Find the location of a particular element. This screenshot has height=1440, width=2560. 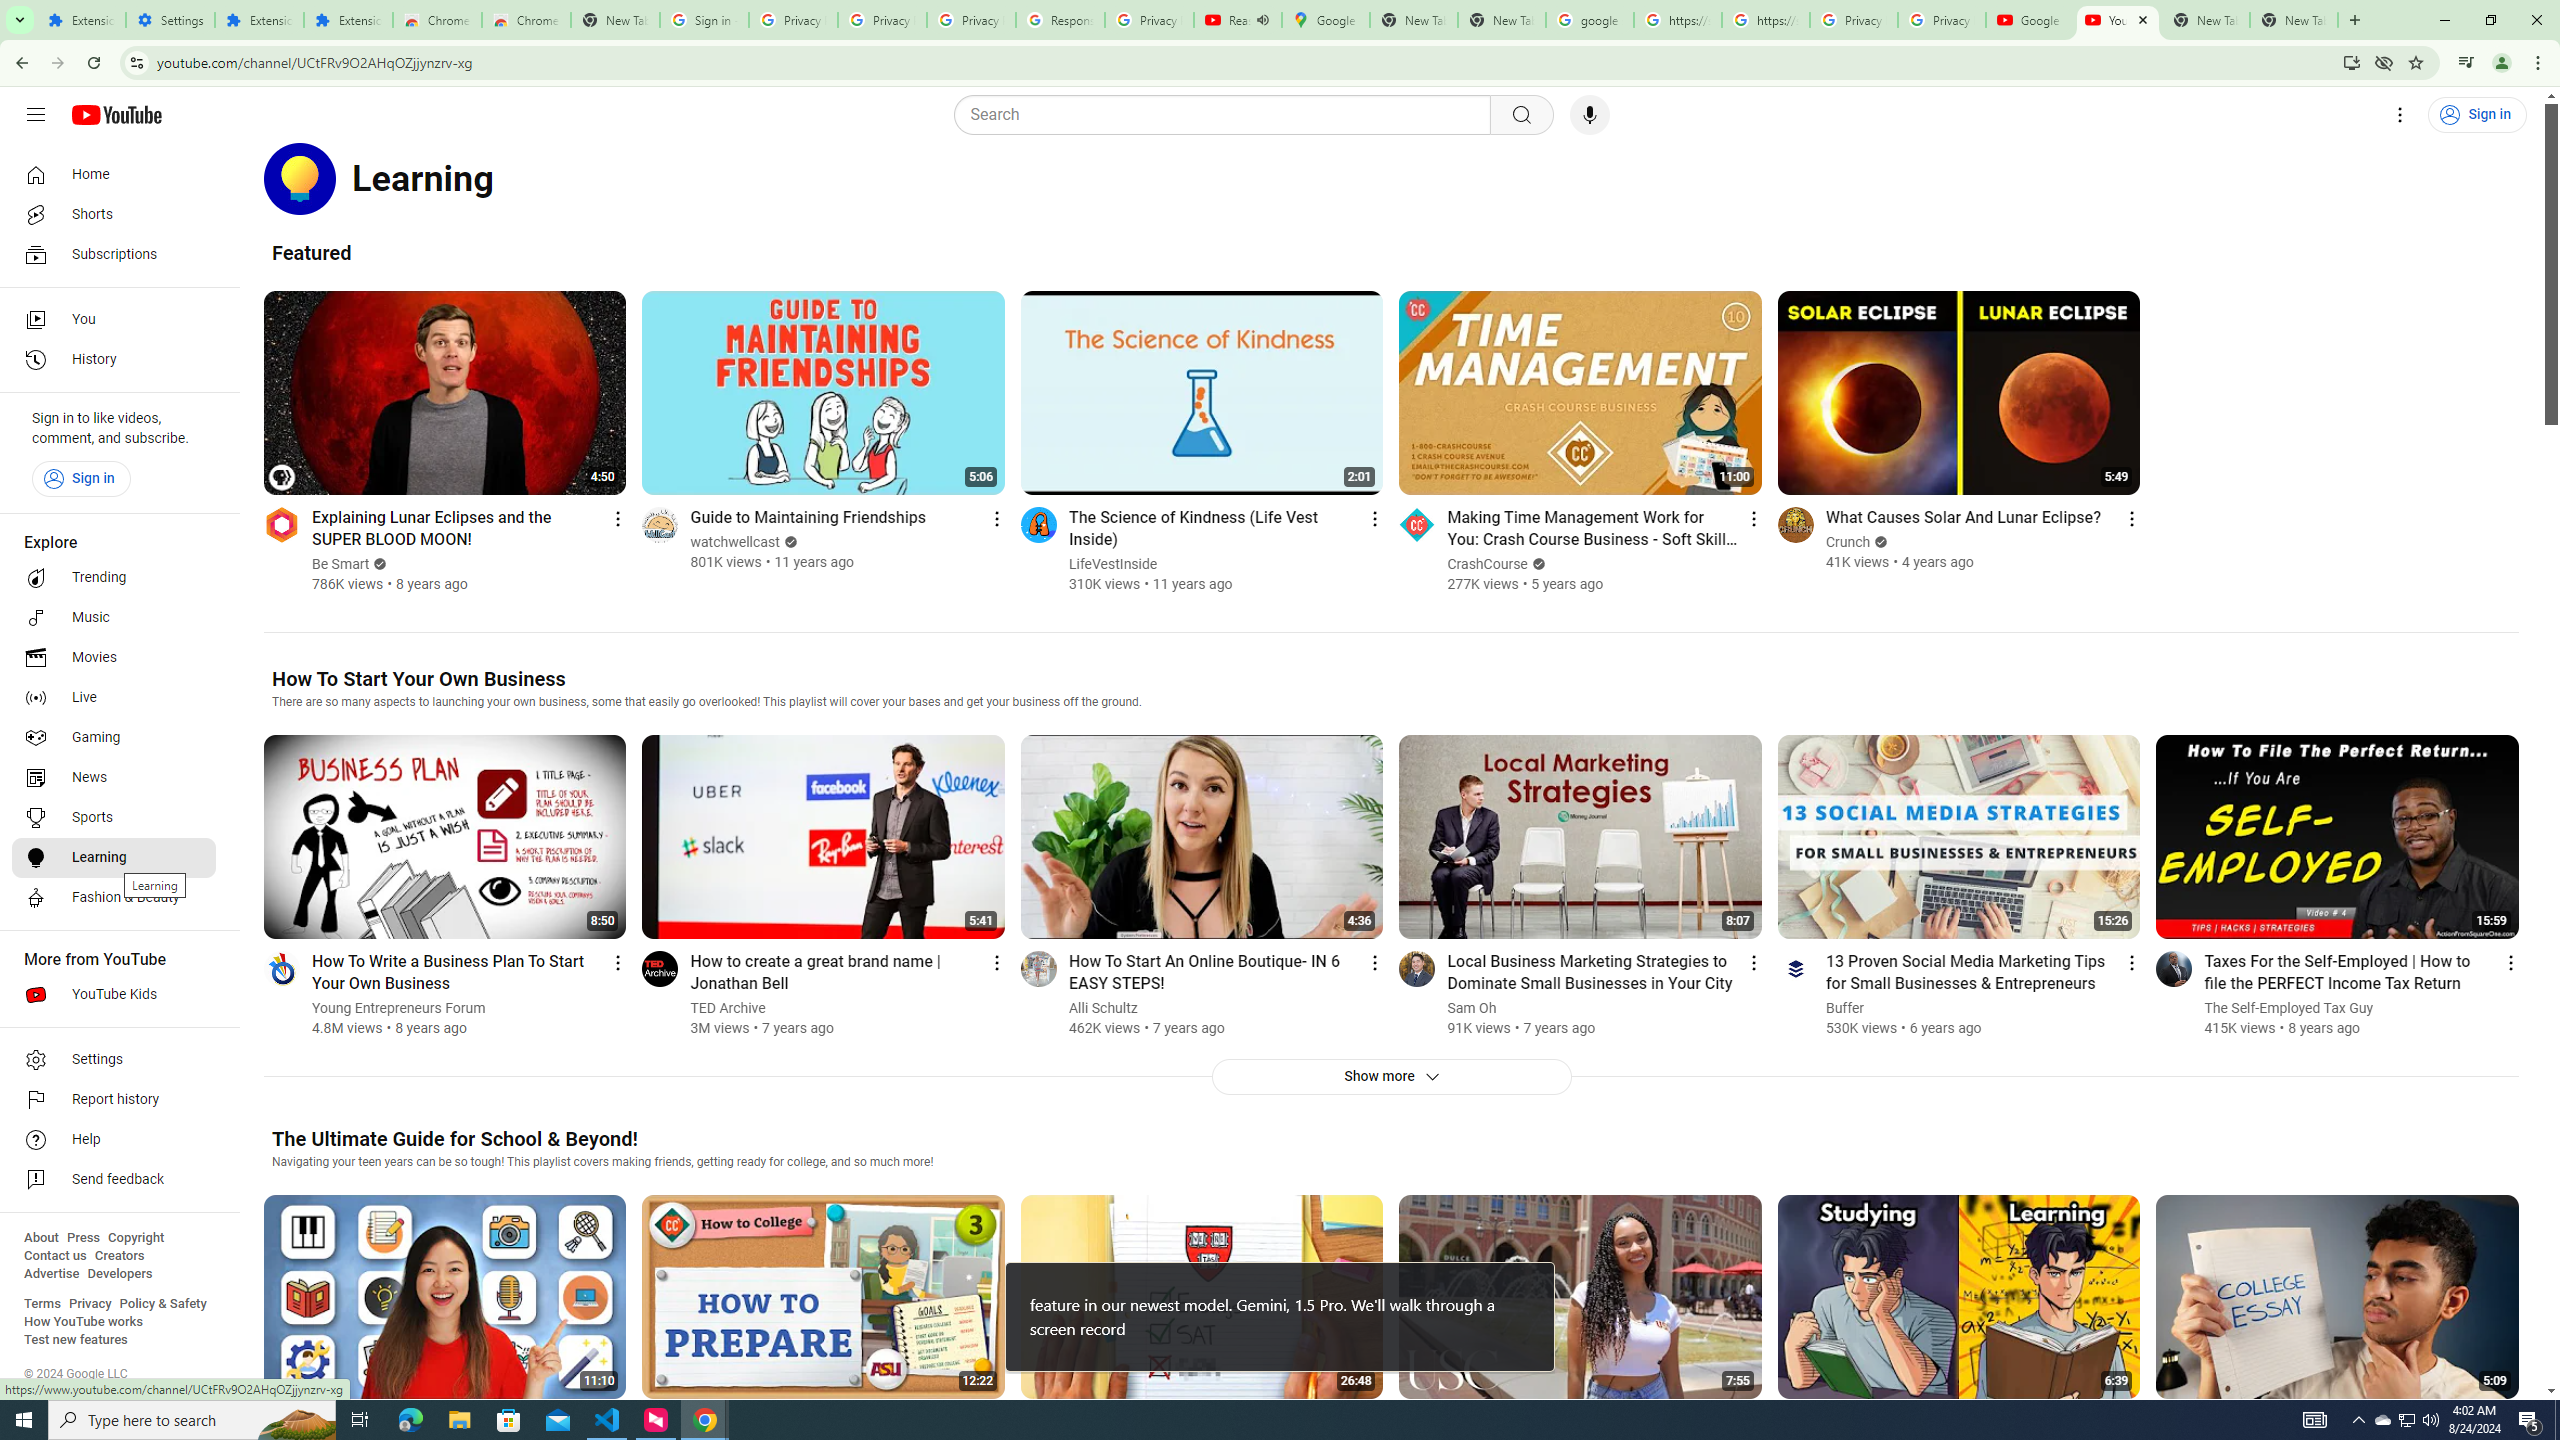

Guide is located at coordinates (36, 115).